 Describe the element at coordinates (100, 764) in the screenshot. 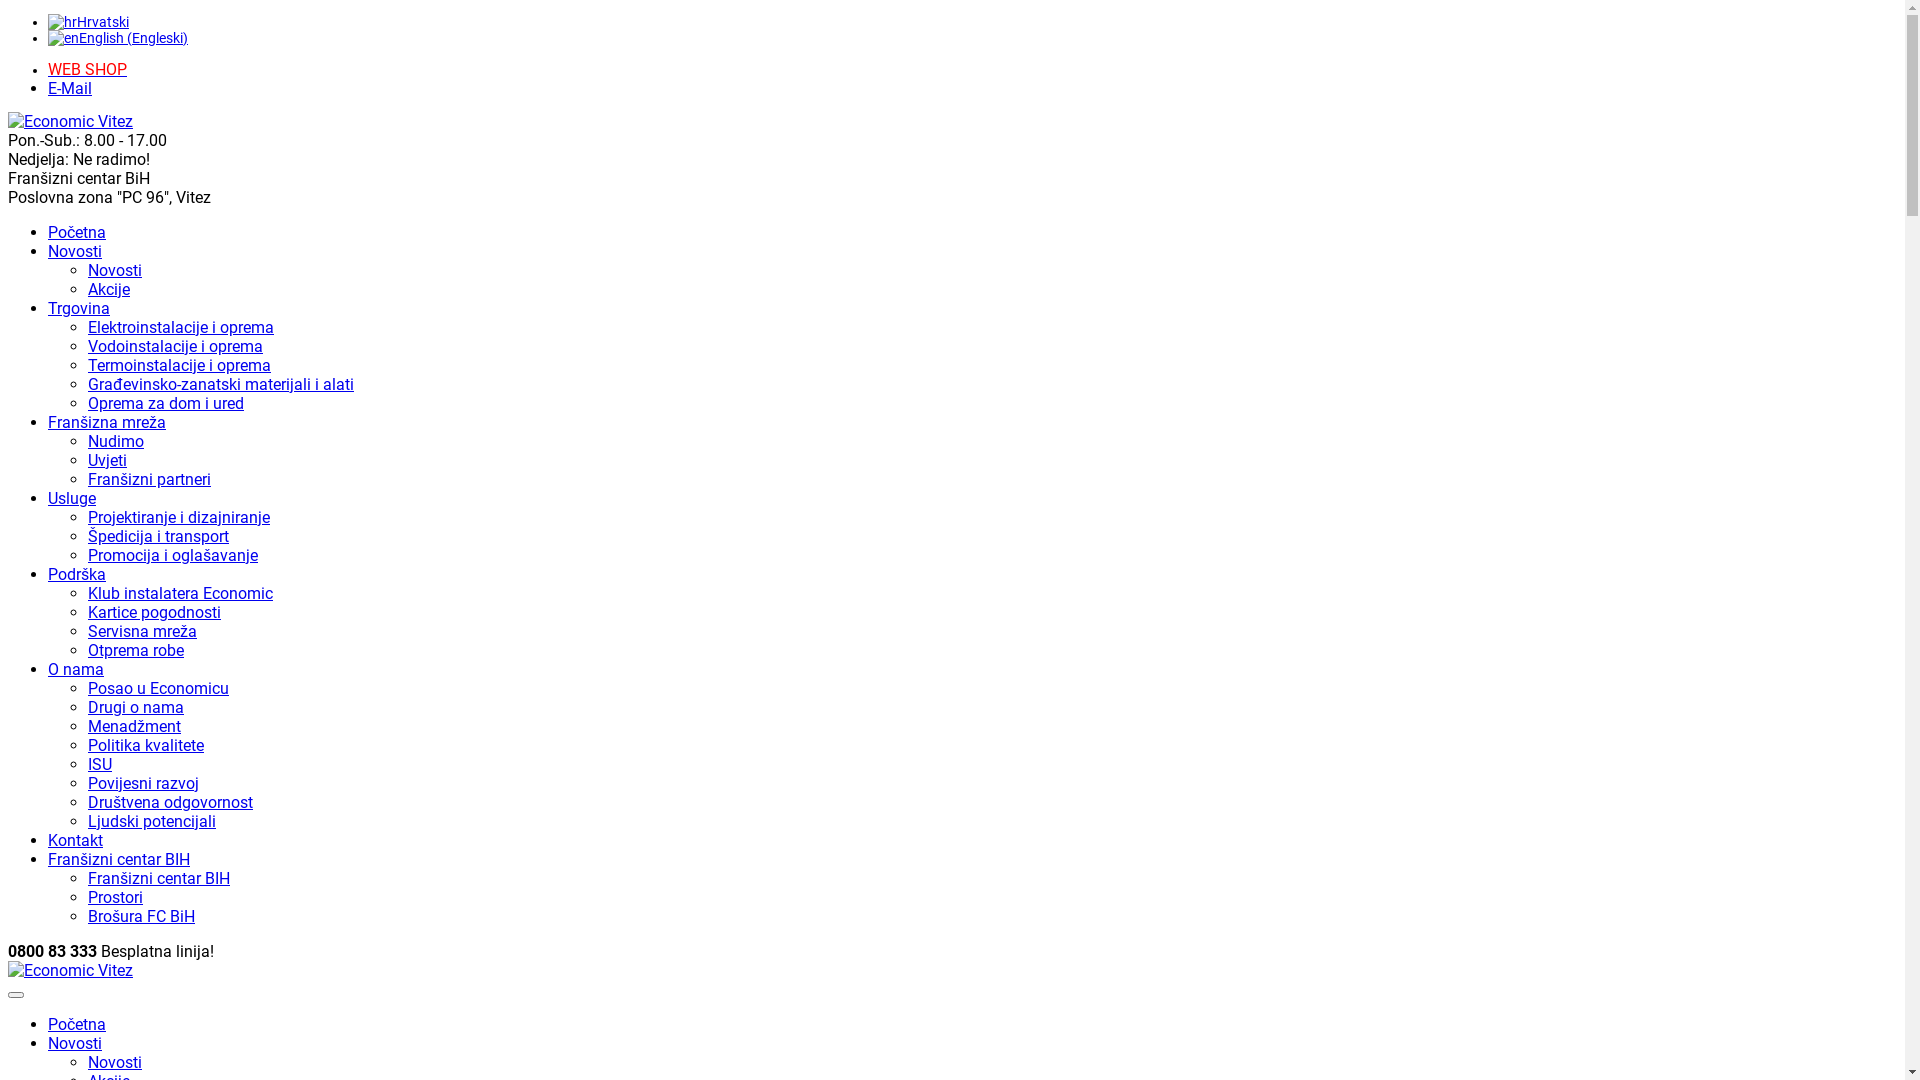

I see `ISU` at that location.